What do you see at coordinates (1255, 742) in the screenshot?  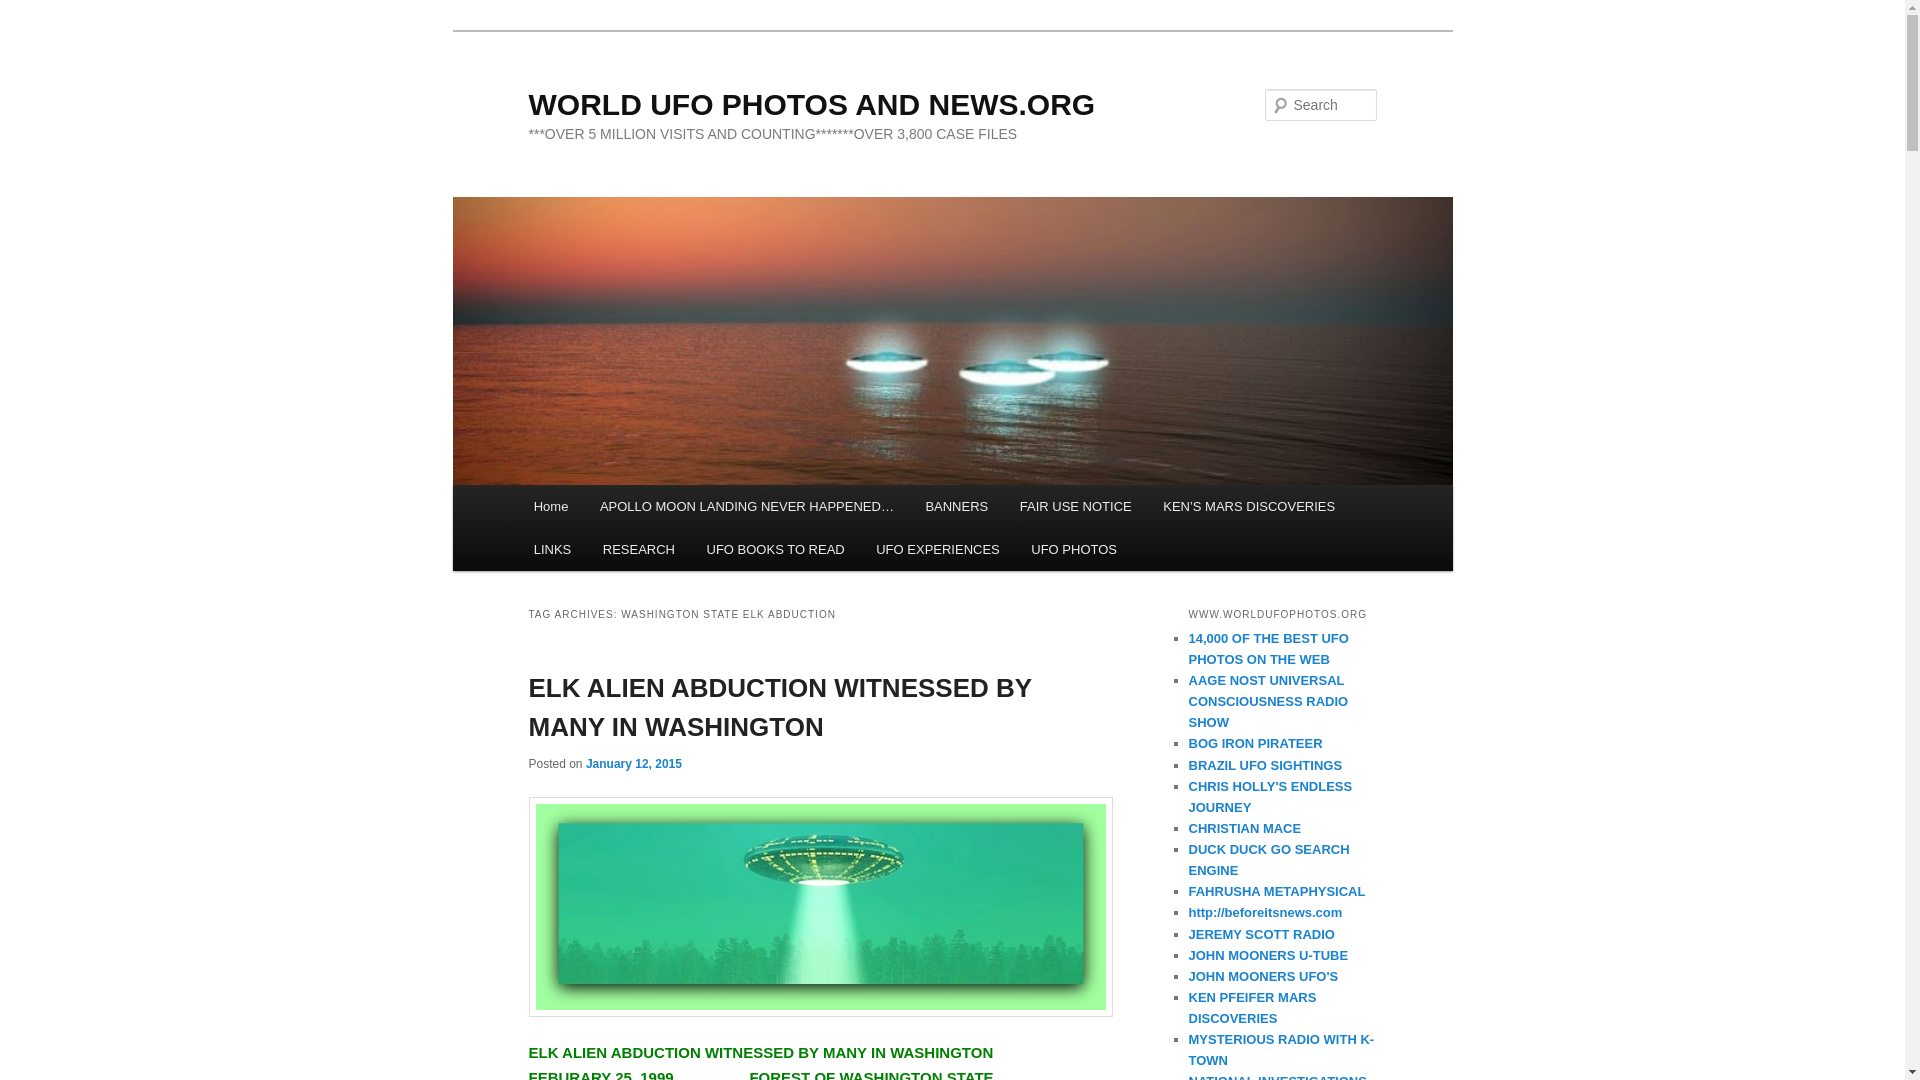 I see `MANY STORIES OF MYSTERY AND UFO SIGHTINGS` at bounding box center [1255, 742].